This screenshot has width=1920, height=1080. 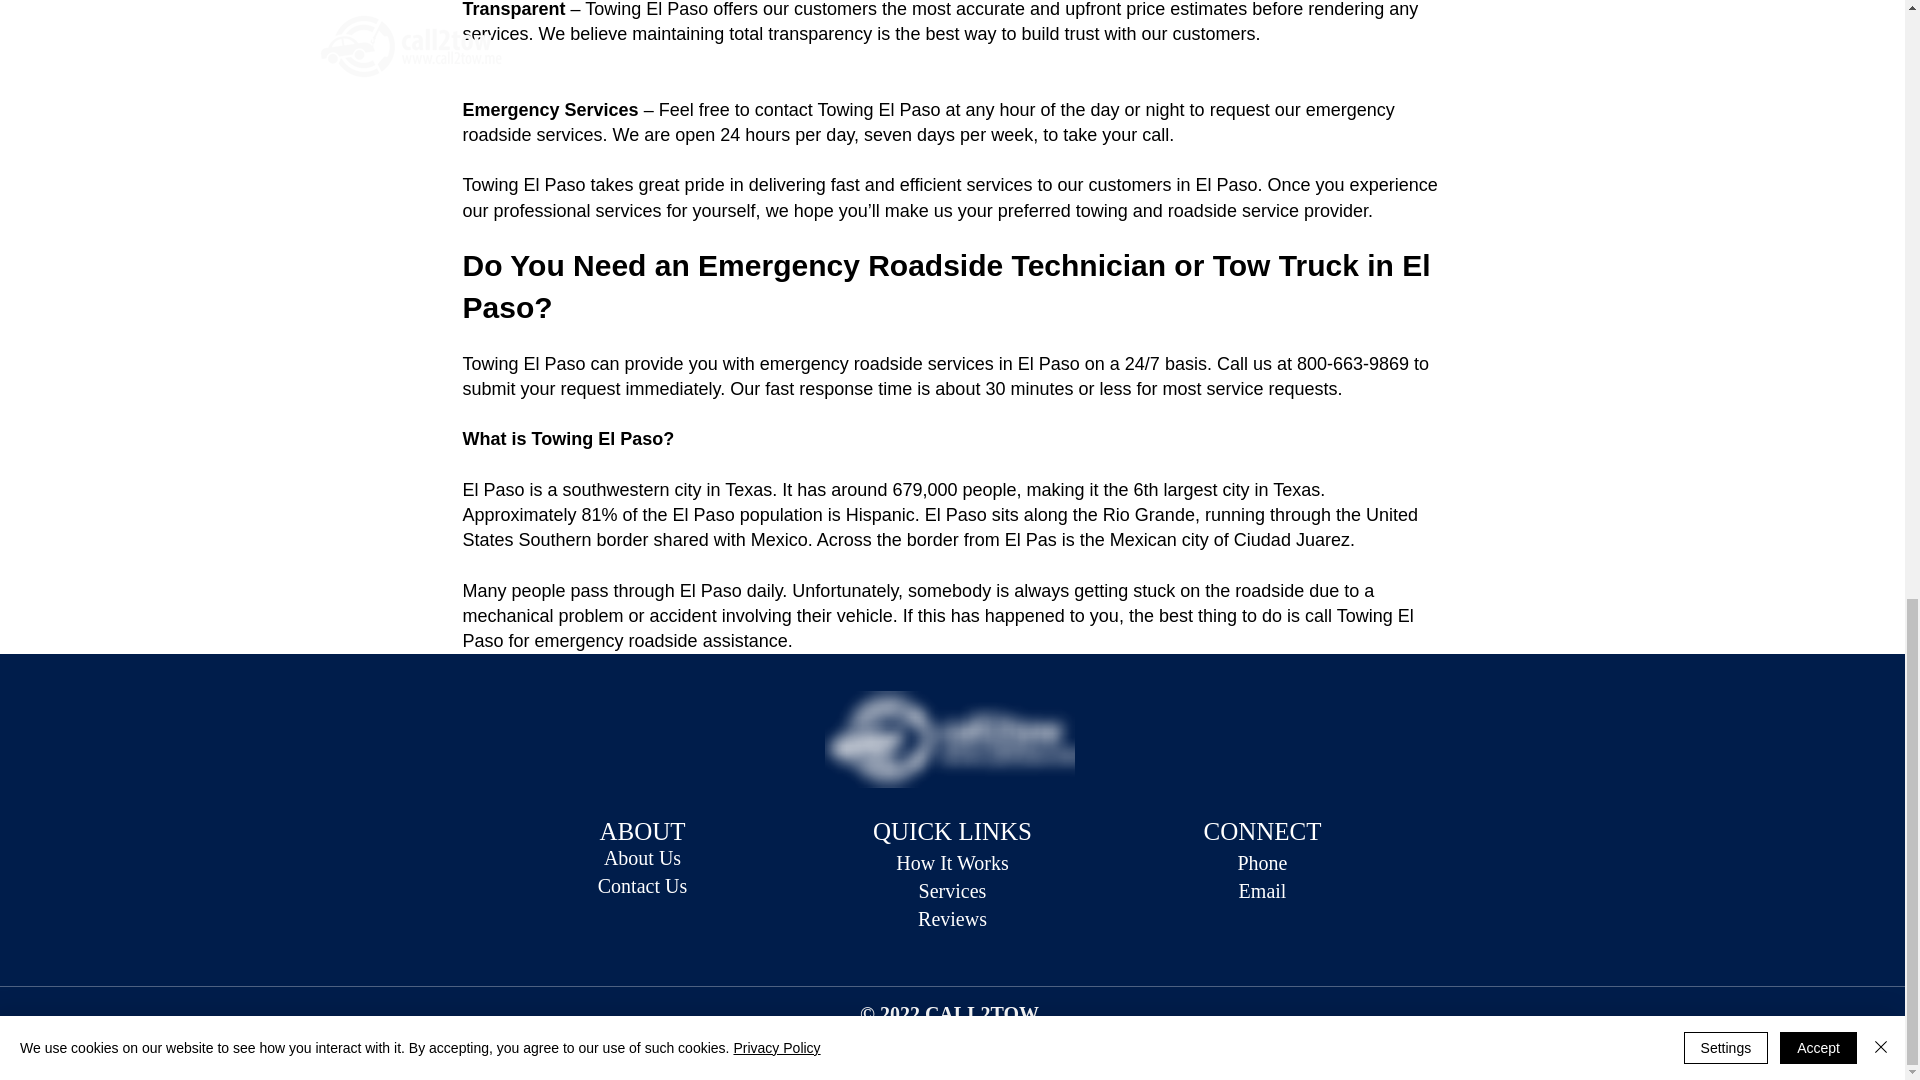 I want to click on How It Works, so click(x=952, y=862).